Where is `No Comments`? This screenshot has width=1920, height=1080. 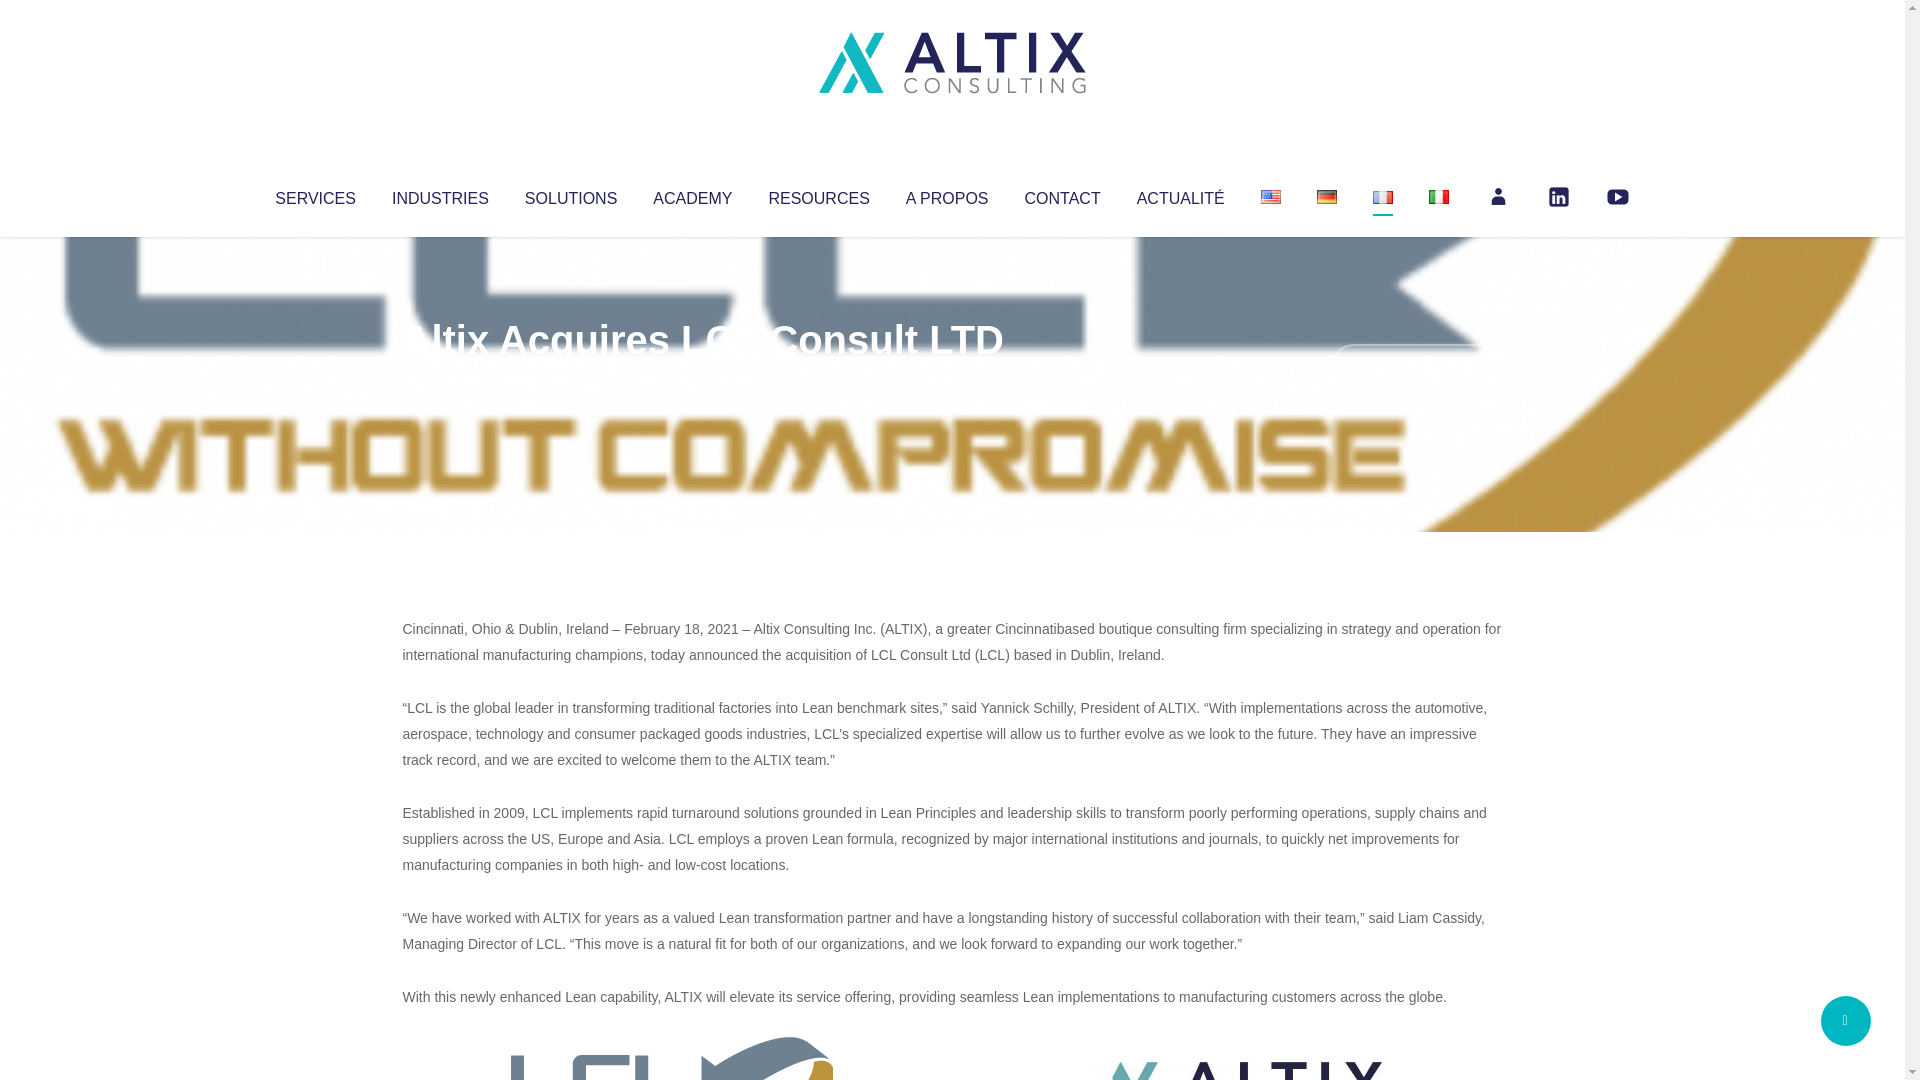 No Comments is located at coordinates (1416, 366).